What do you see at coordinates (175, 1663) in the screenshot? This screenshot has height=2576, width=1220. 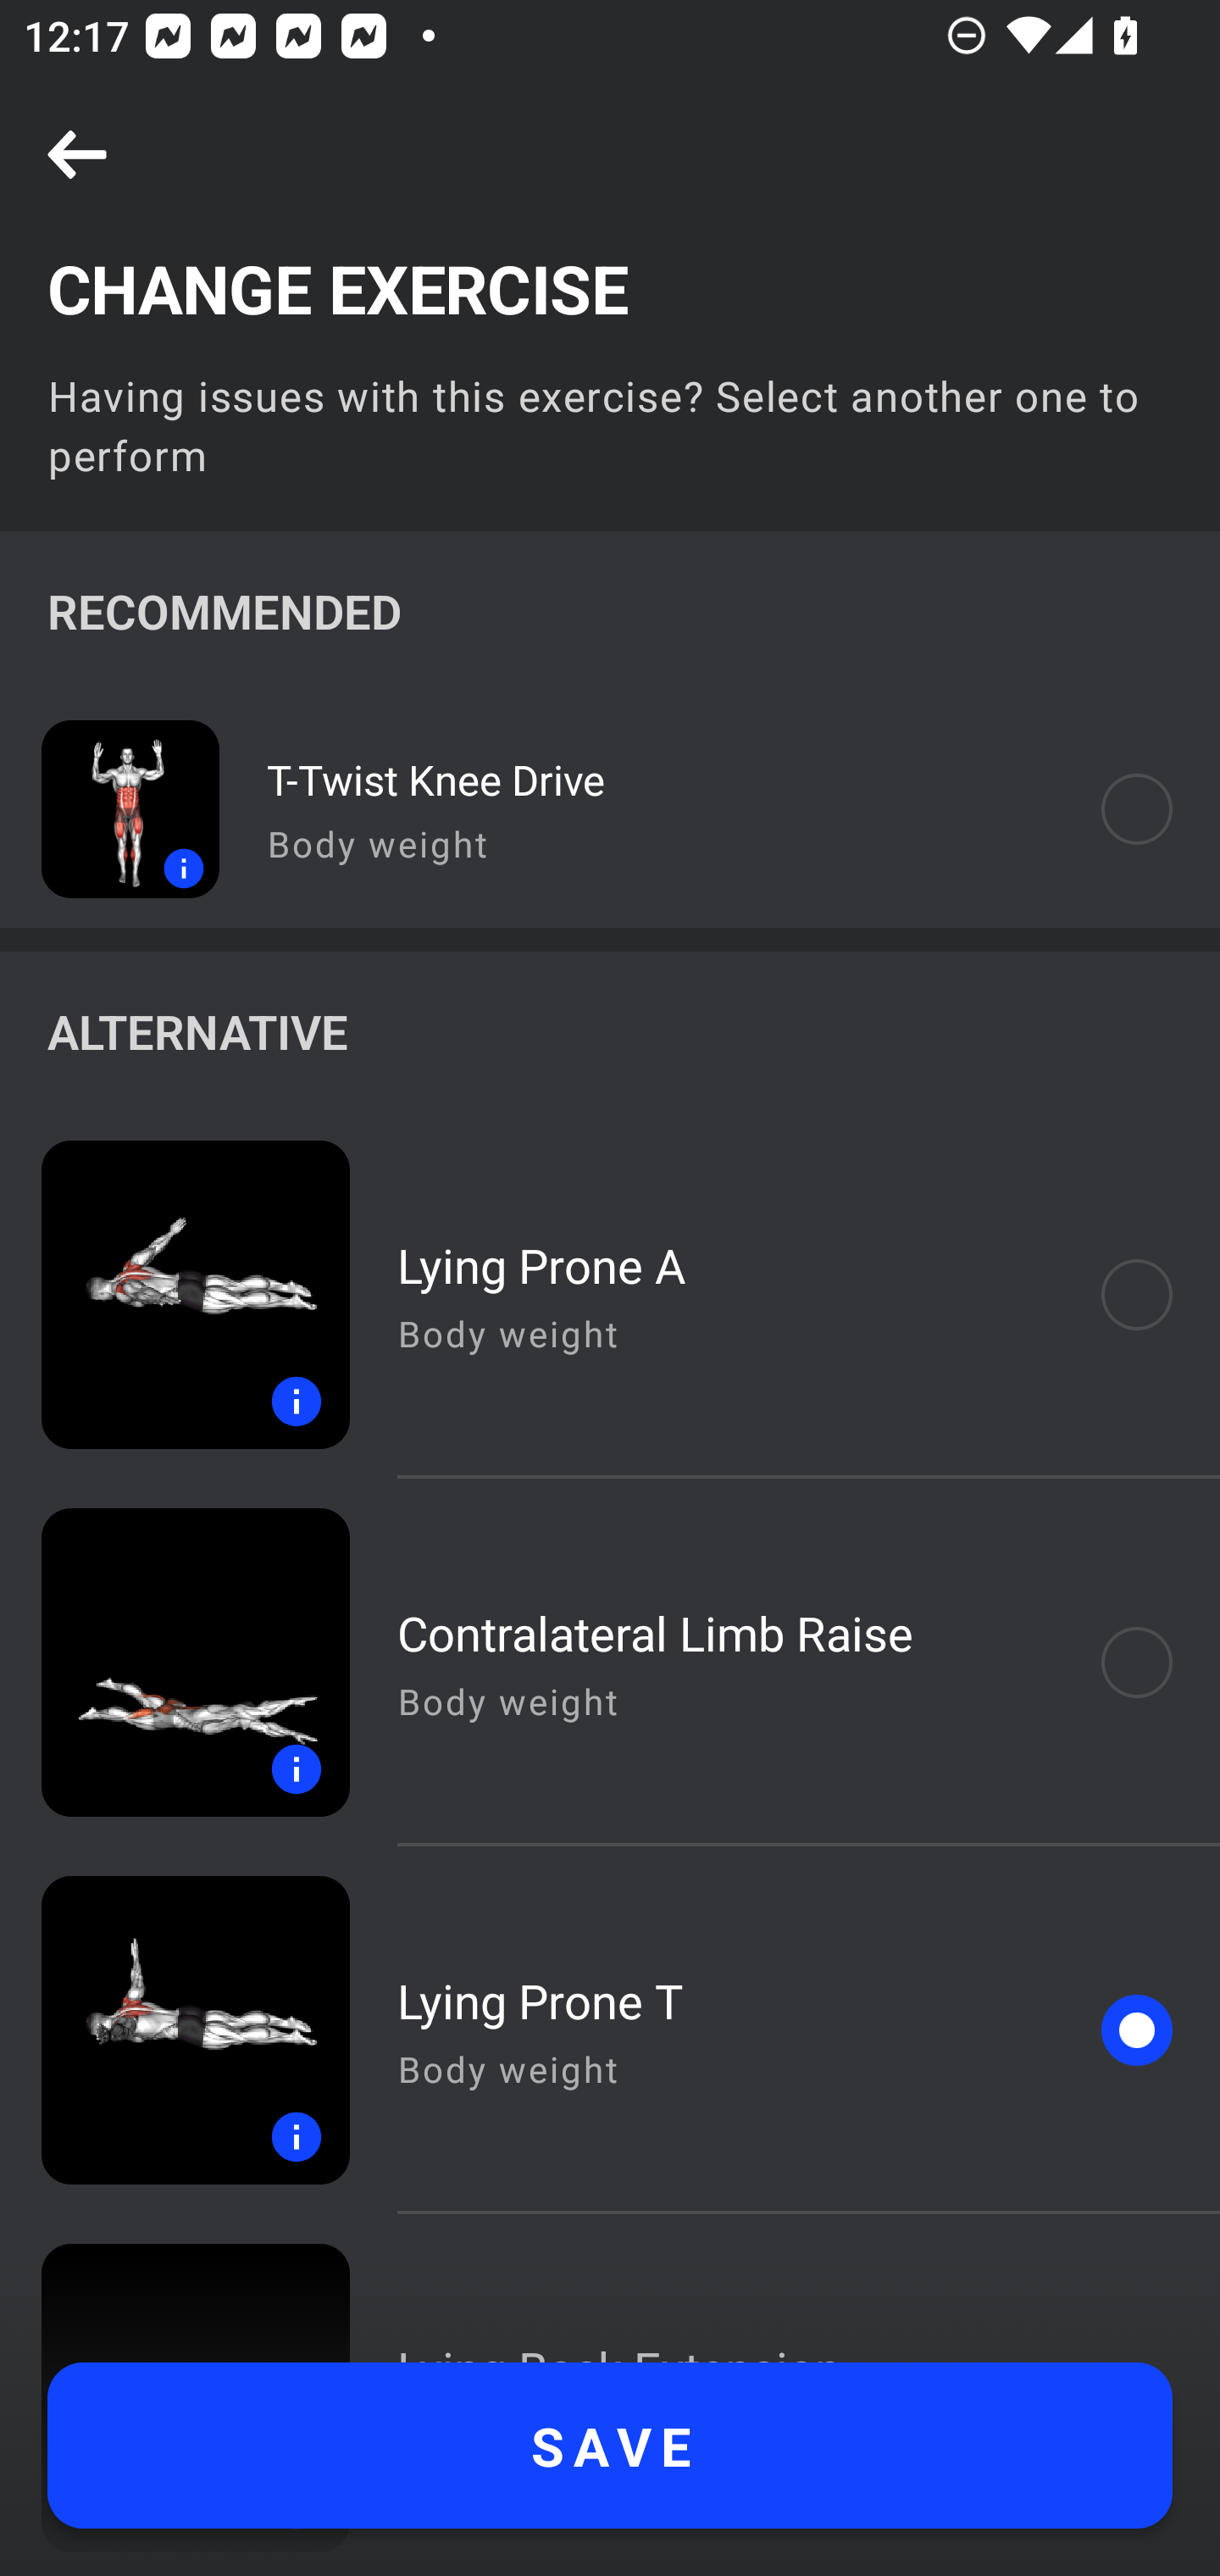 I see `details` at bounding box center [175, 1663].